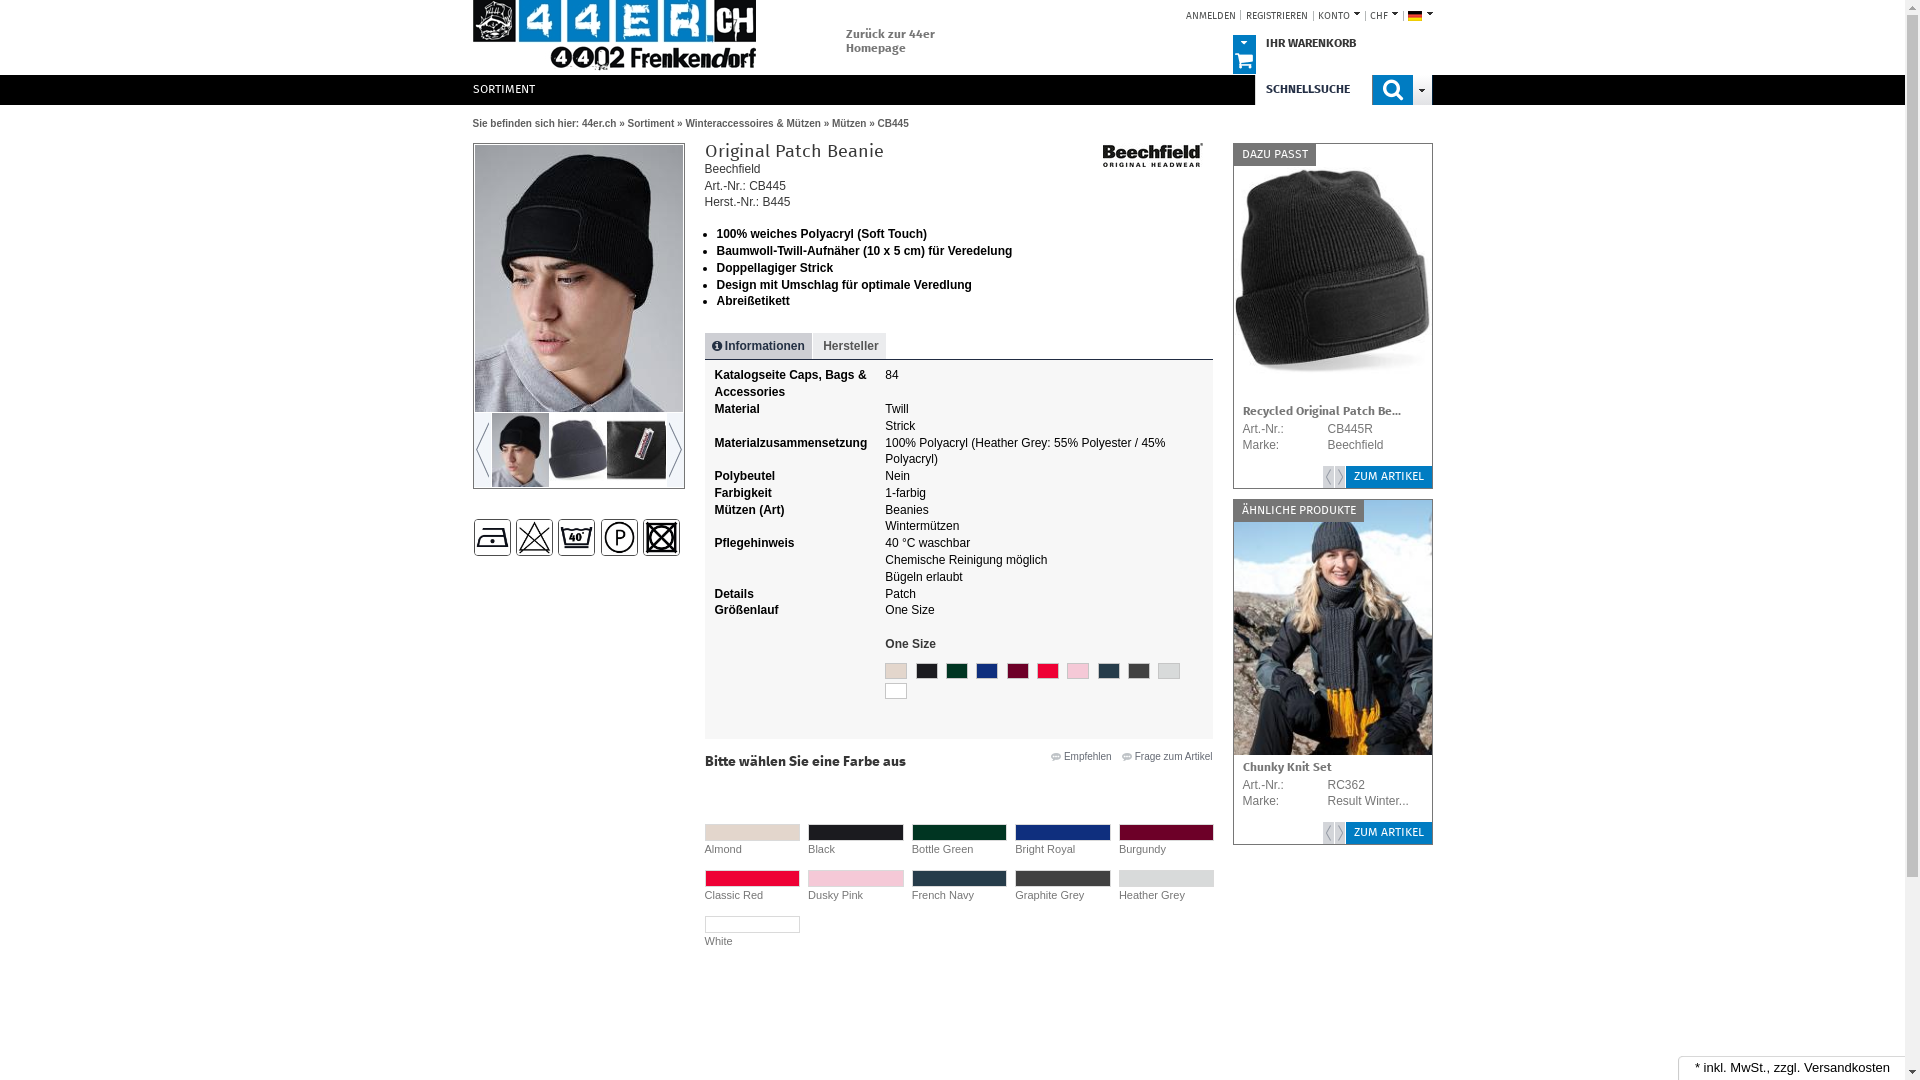 The image size is (1920, 1080). I want to click on Black, so click(855, 841).